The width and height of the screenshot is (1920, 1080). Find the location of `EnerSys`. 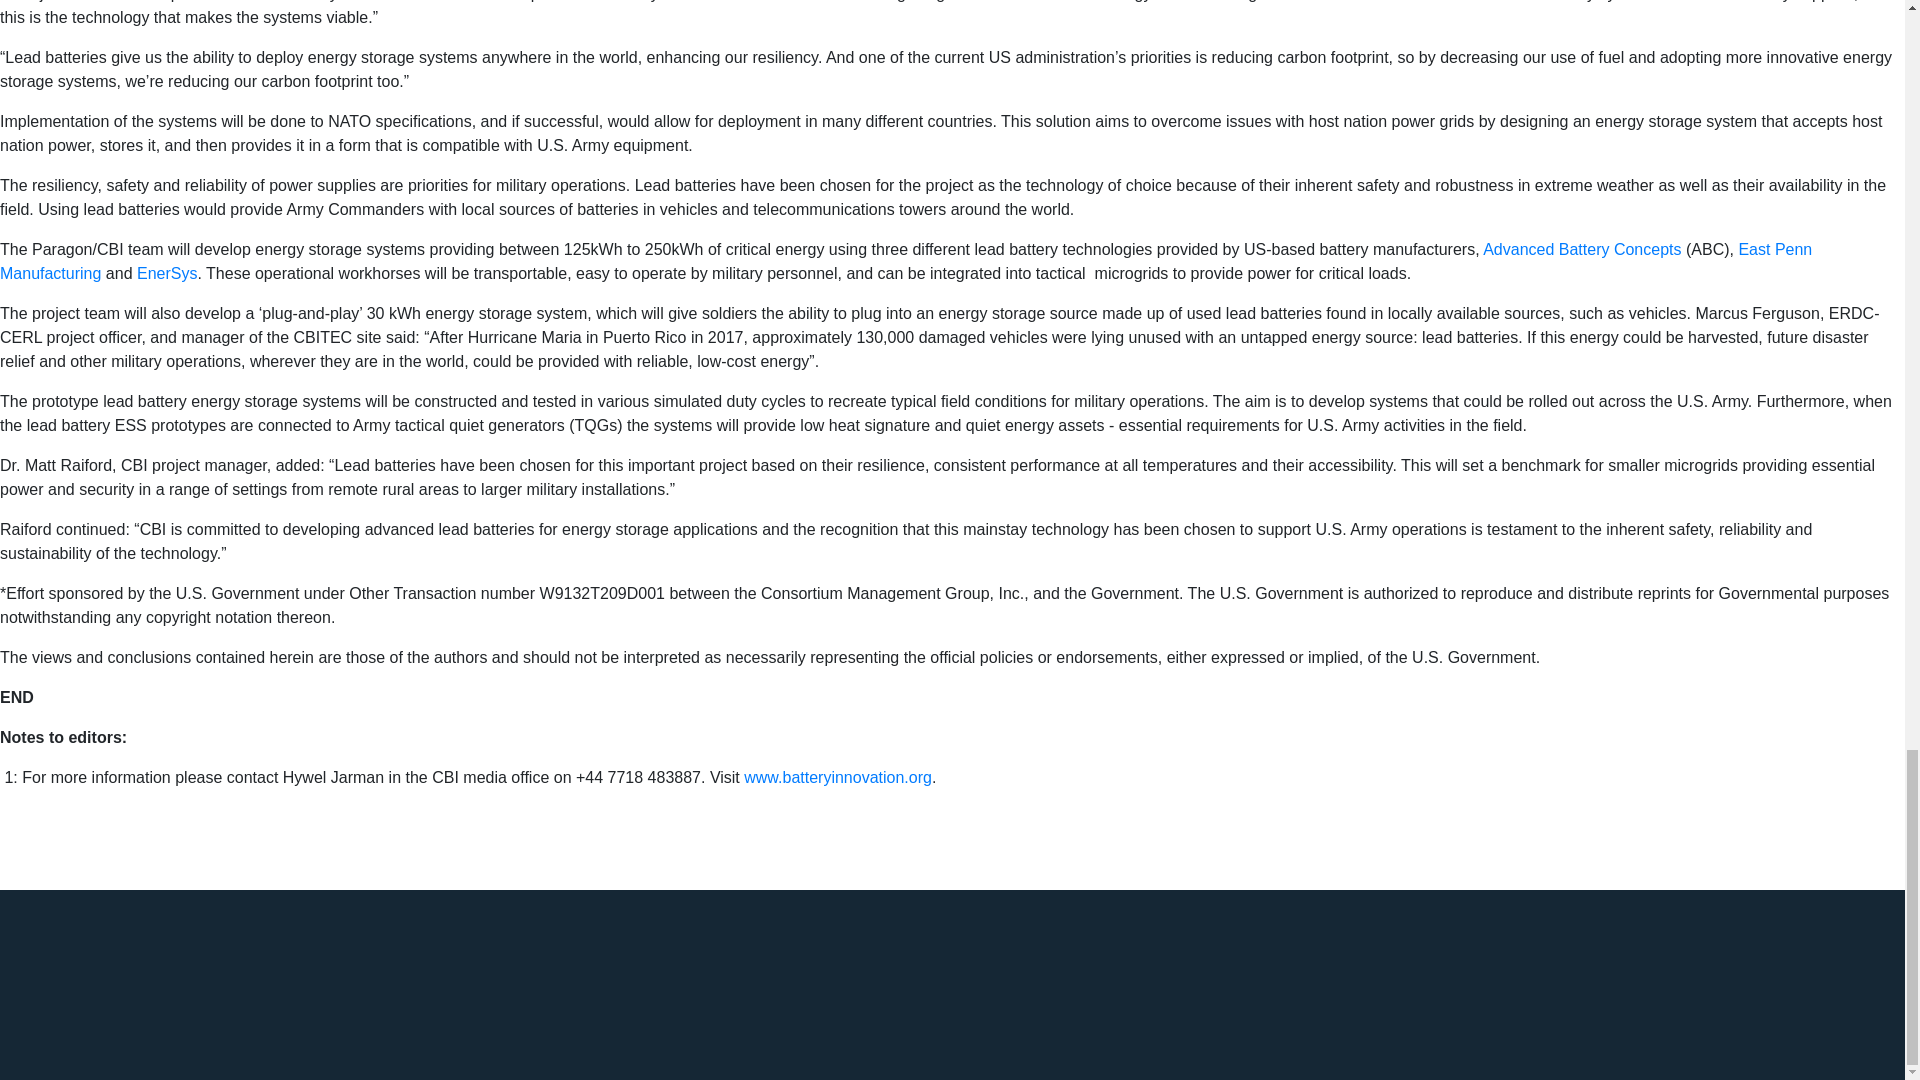

EnerSys is located at coordinates (164, 272).